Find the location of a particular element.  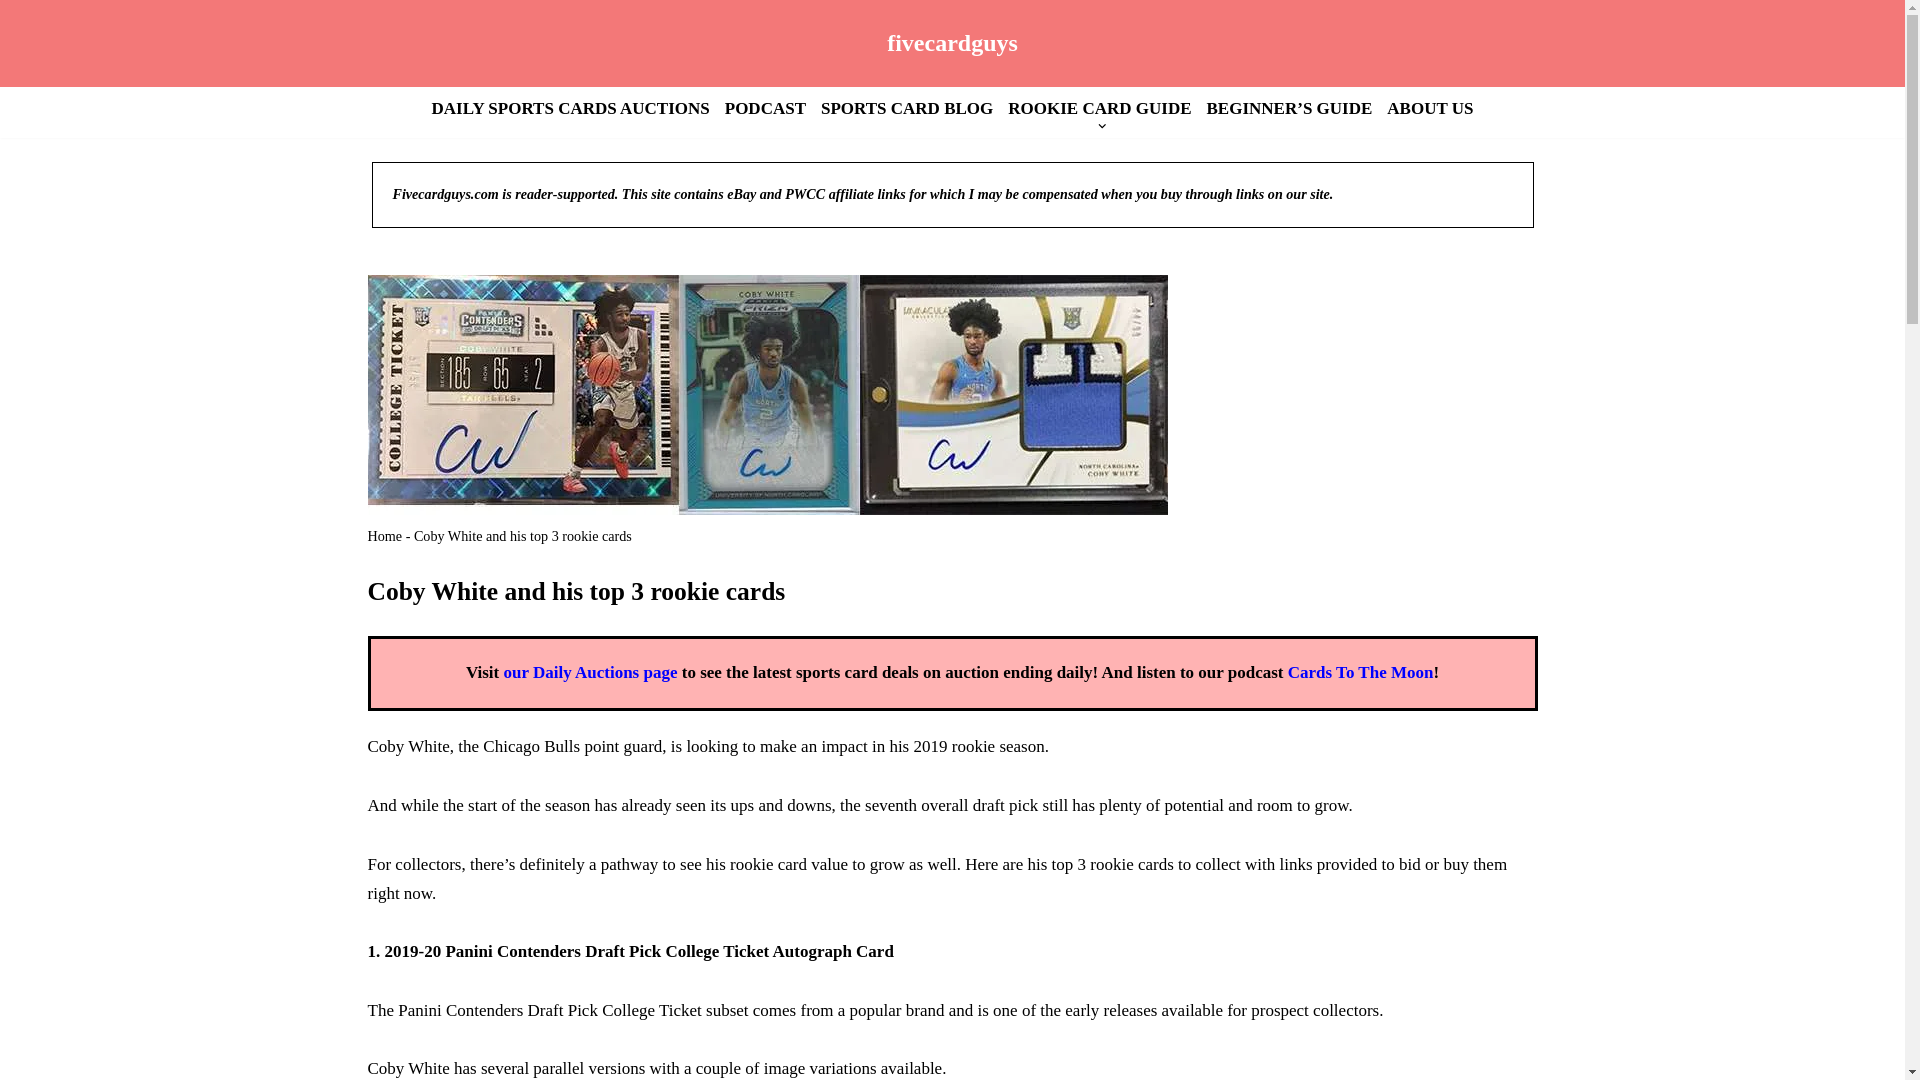

Skip to content is located at coordinates (15, 42).